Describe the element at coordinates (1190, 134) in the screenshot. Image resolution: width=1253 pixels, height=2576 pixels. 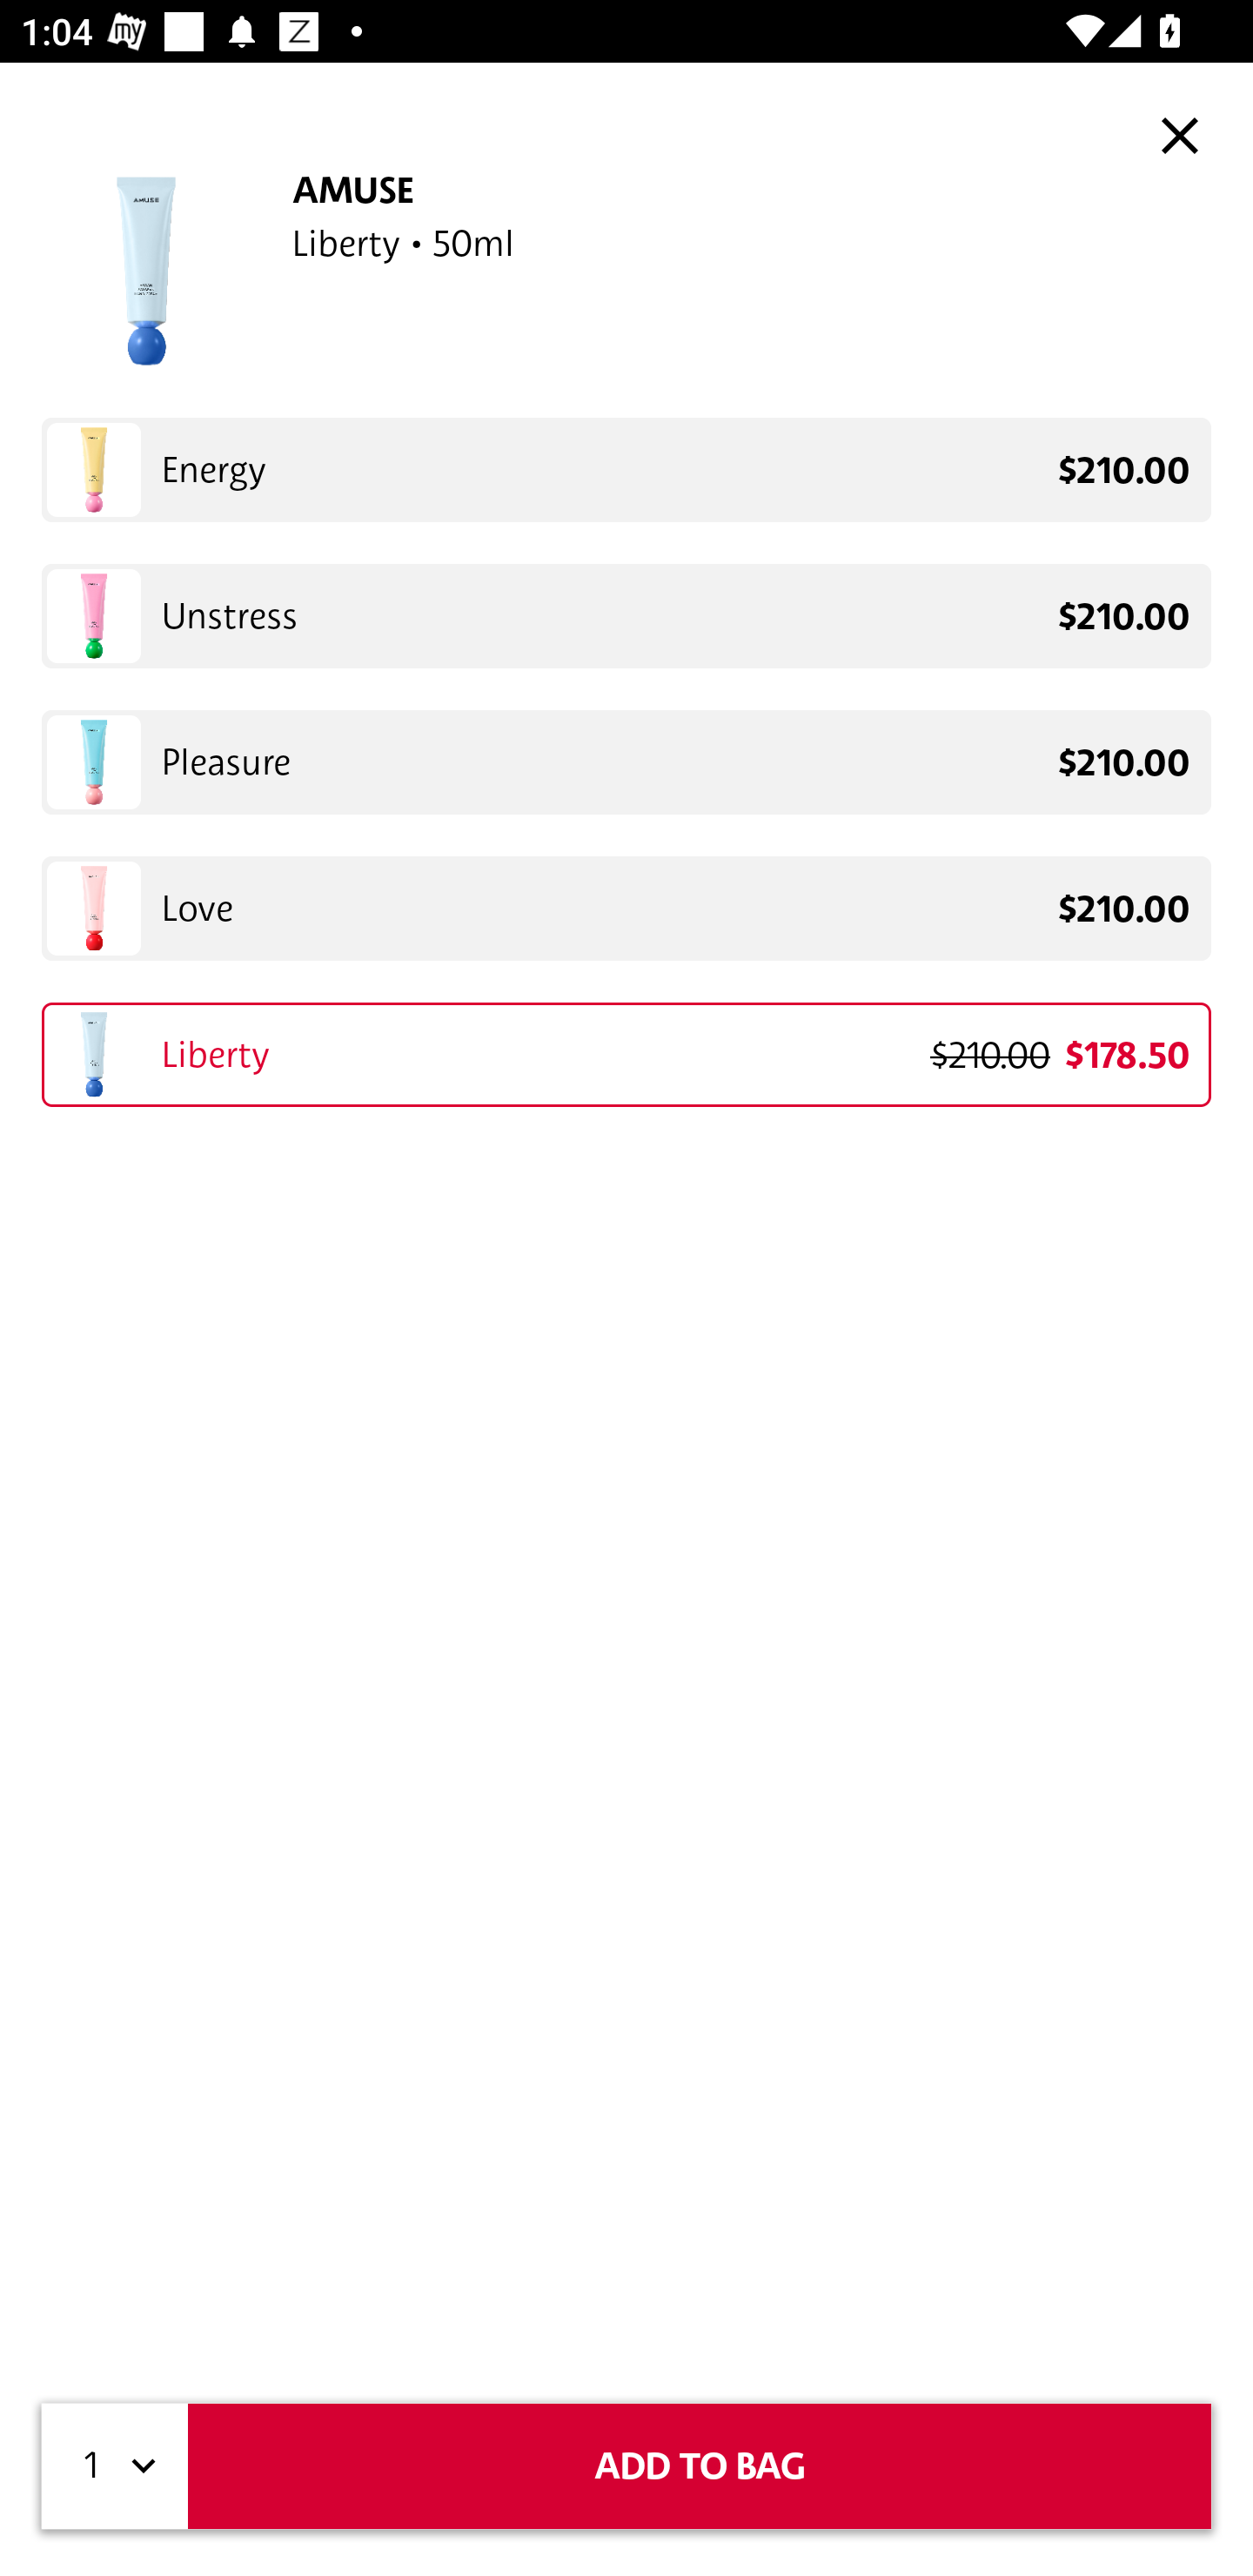
I see `Bag` at that location.